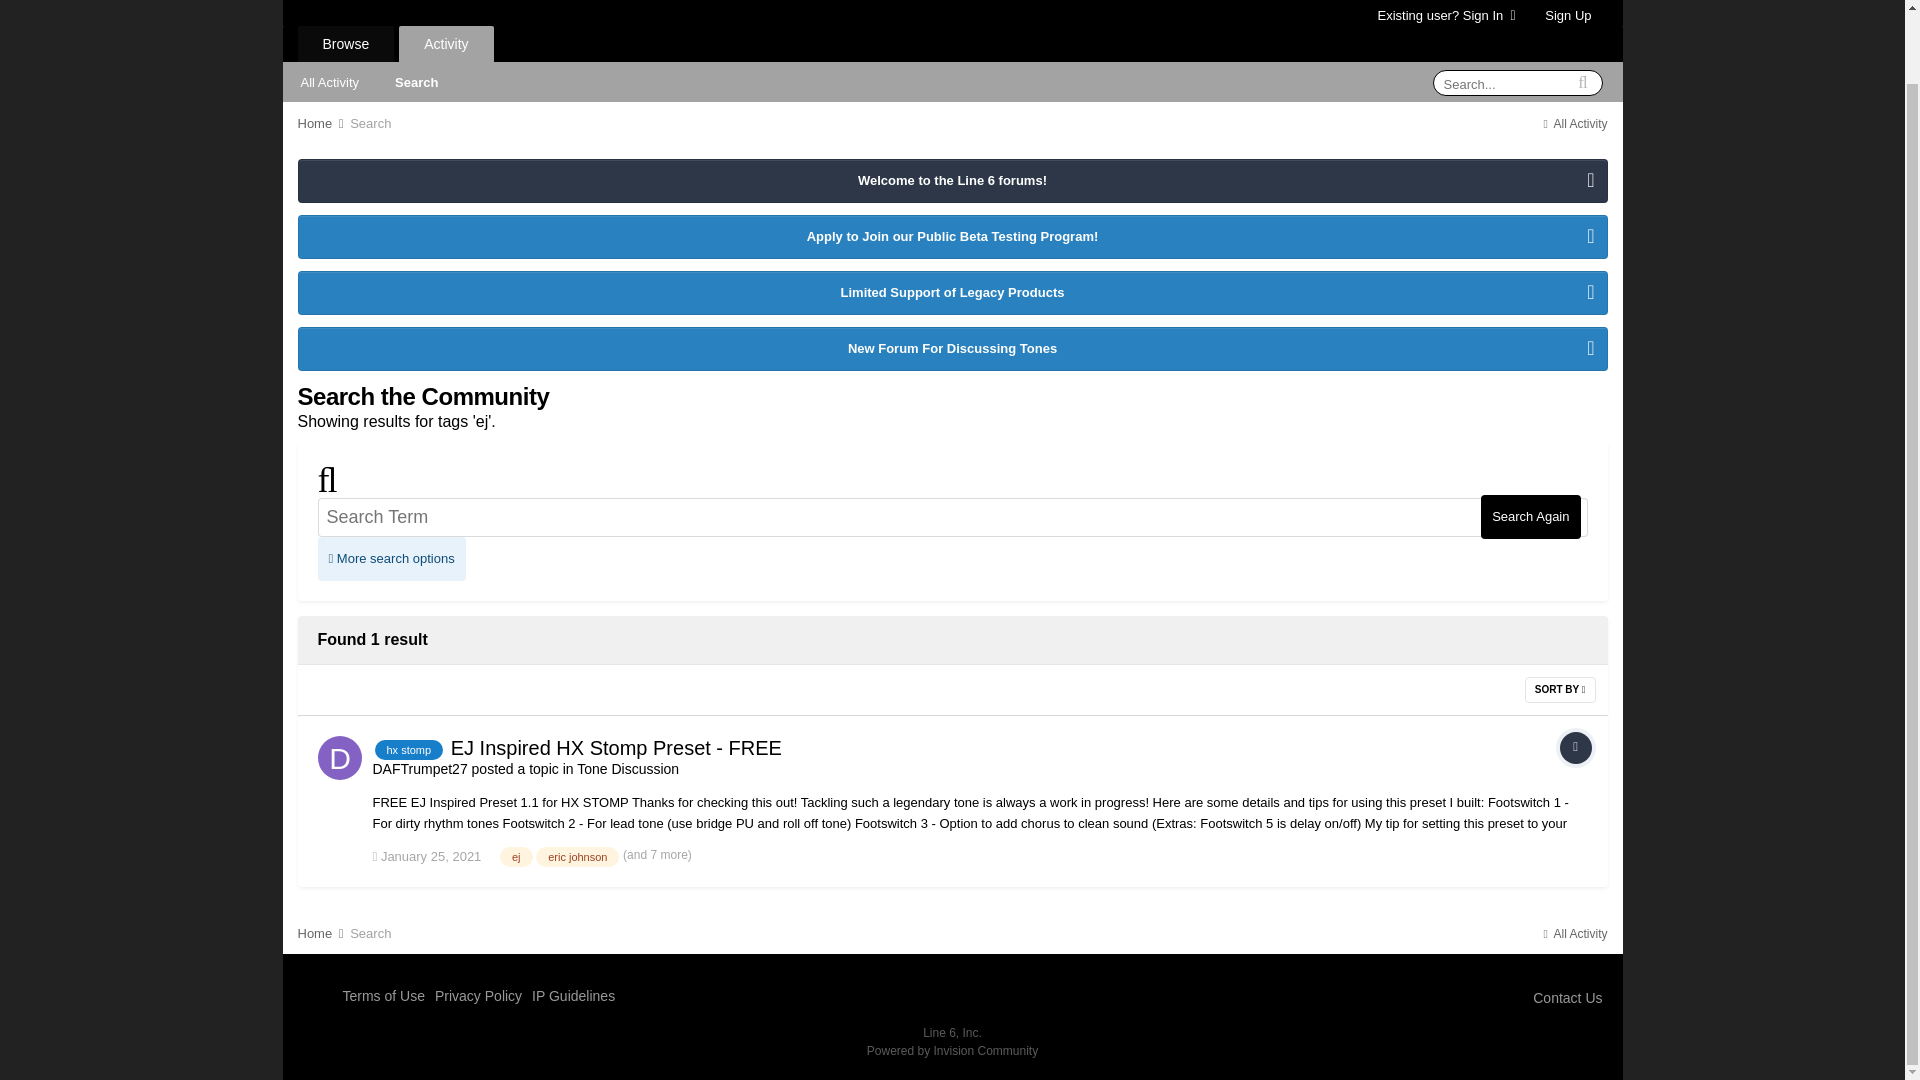  I want to click on Browse, so click(346, 43).